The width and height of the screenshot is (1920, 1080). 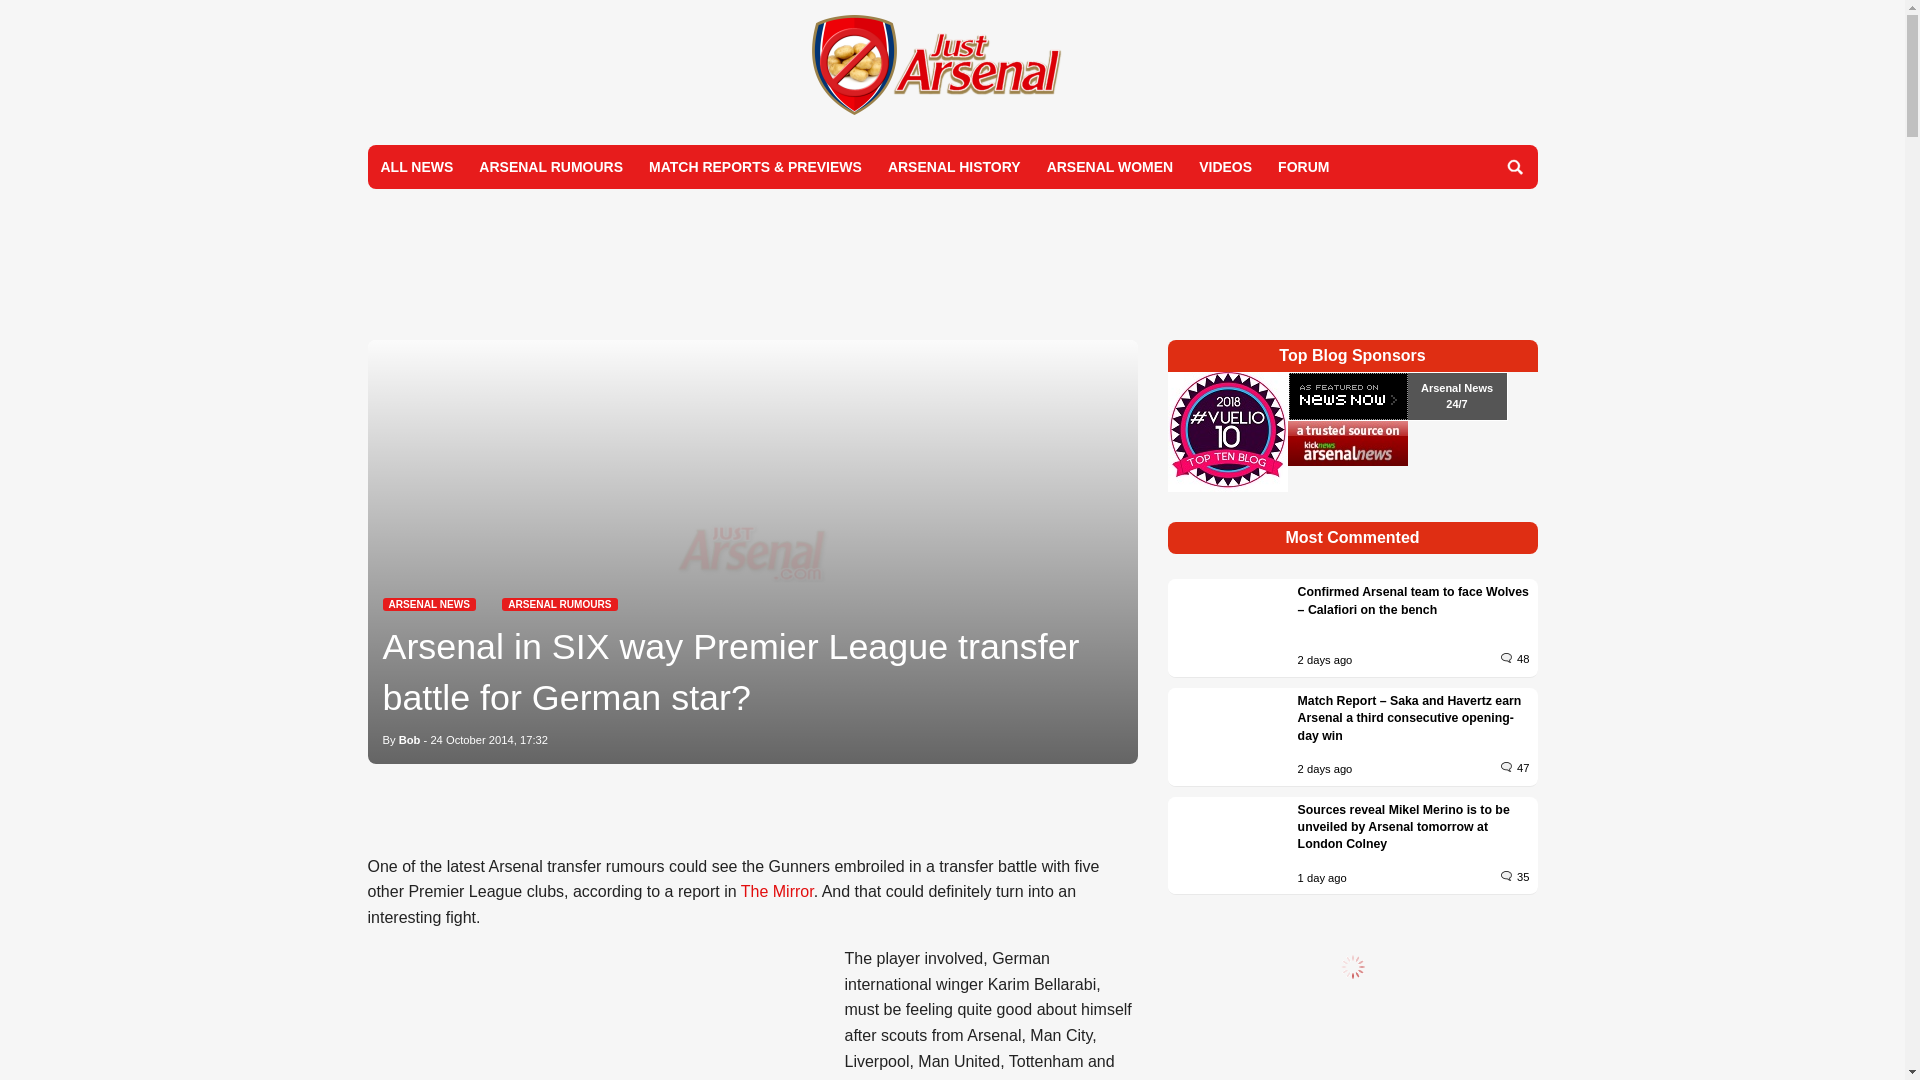 I want to click on ARSENAL RUMOURS, so click(x=550, y=166).